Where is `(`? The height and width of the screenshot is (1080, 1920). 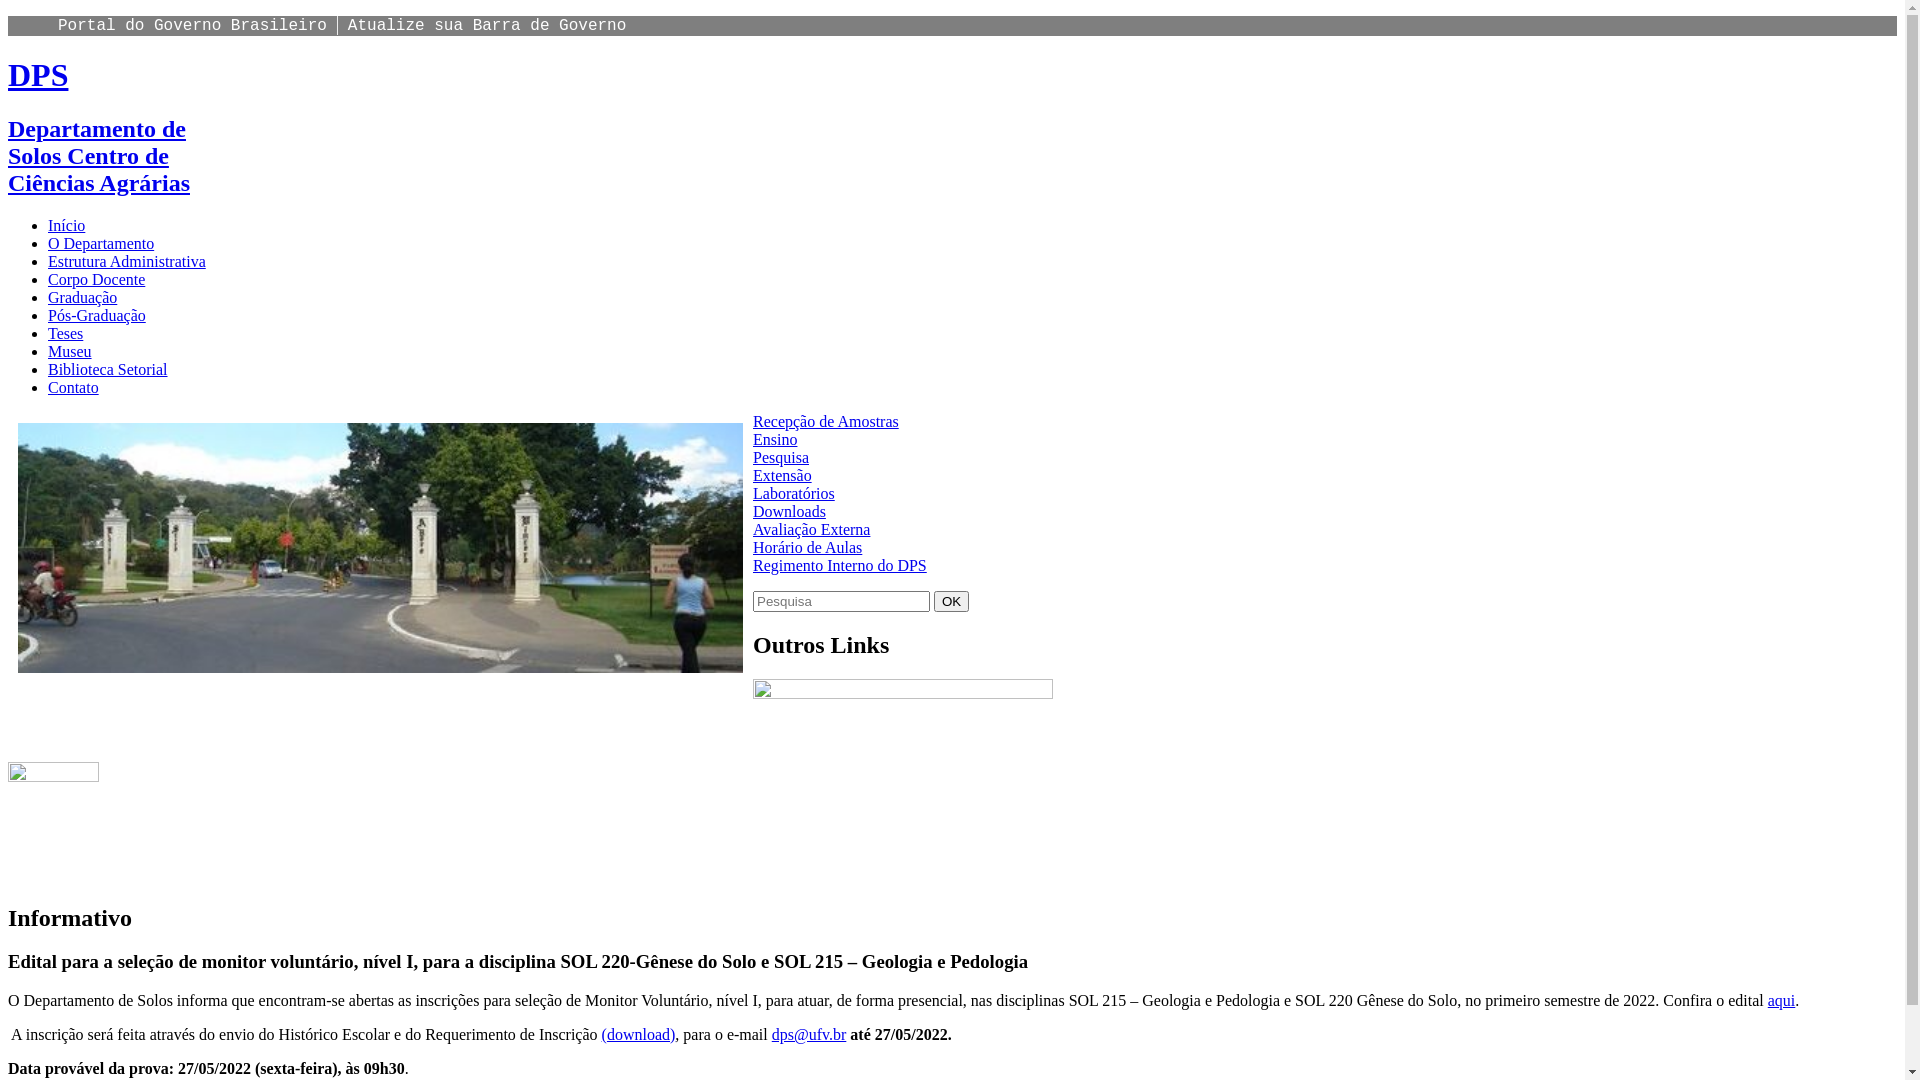
( is located at coordinates (604, 1034).